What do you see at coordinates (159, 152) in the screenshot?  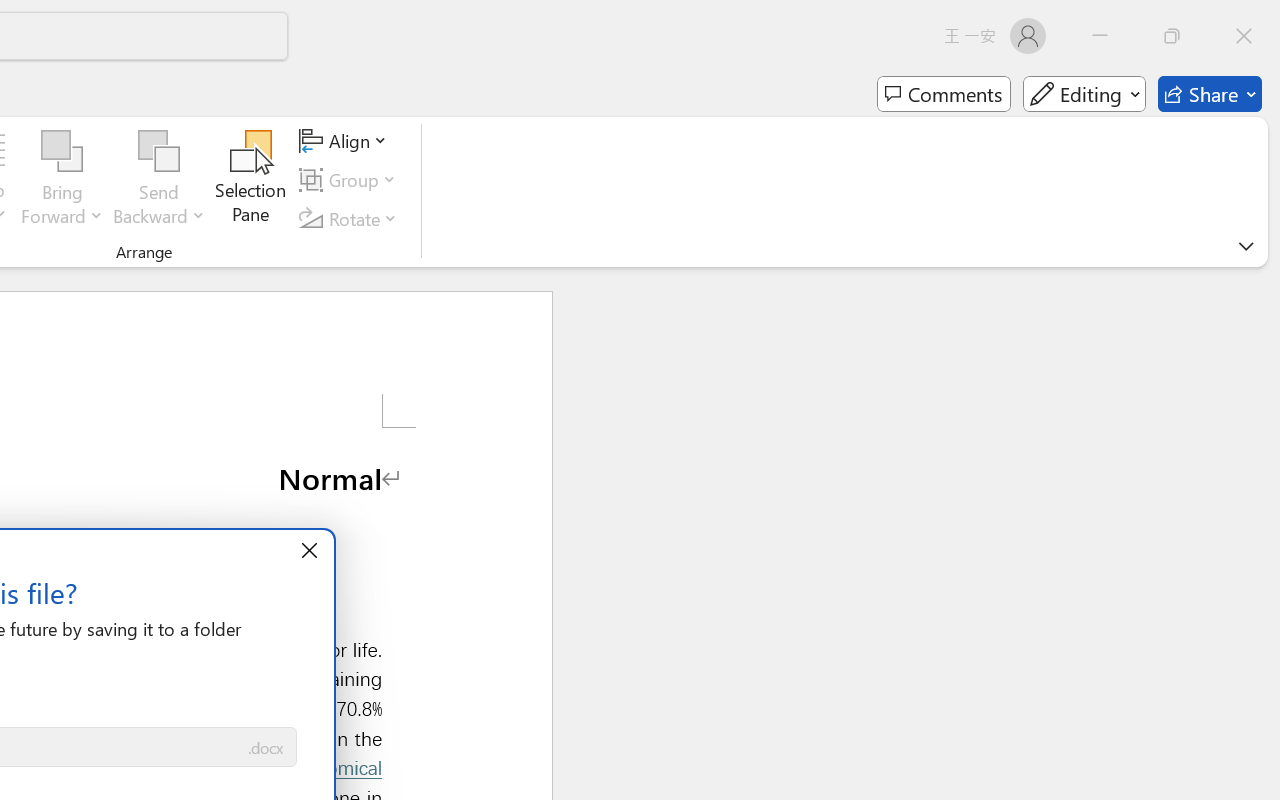 I see `Send Backward` at bounding box center [159, 152].